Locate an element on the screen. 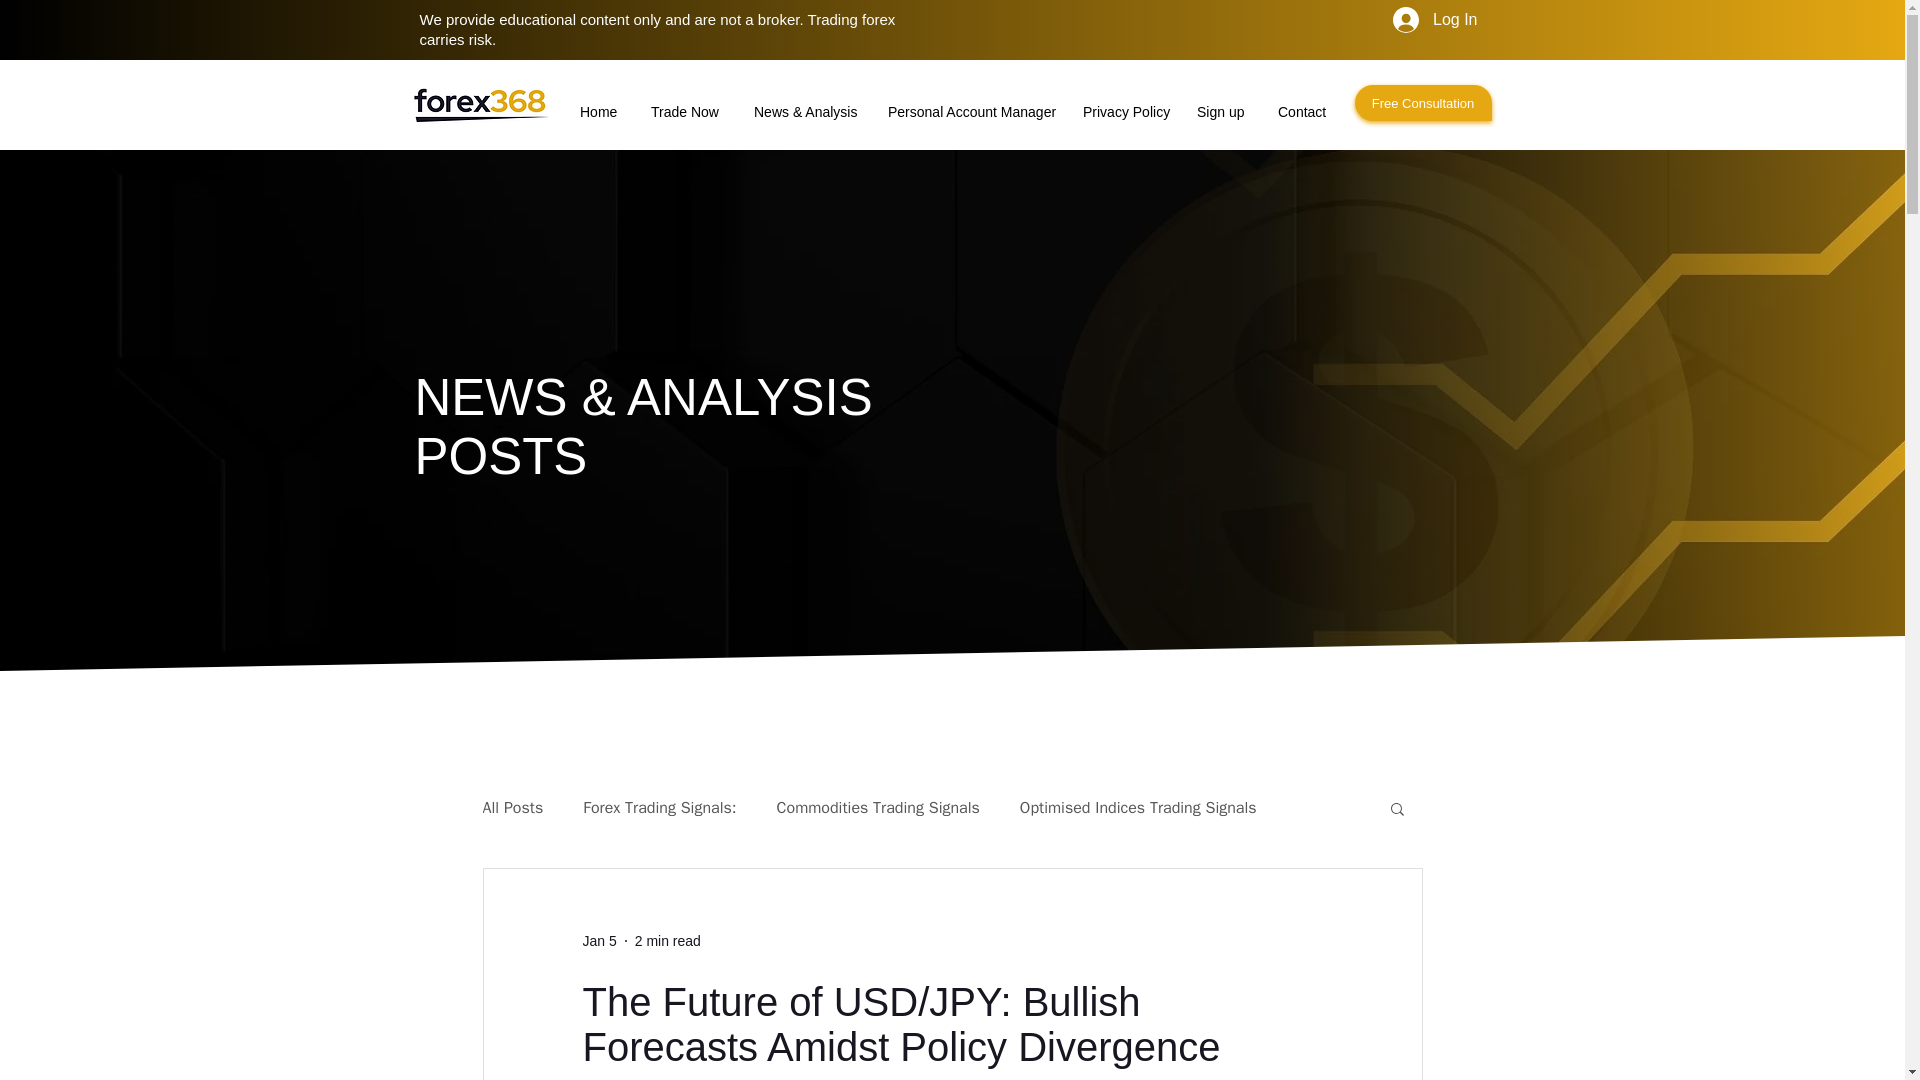 The image size is (1920, 1080). 2 min read is located at coordinates (668, 941).